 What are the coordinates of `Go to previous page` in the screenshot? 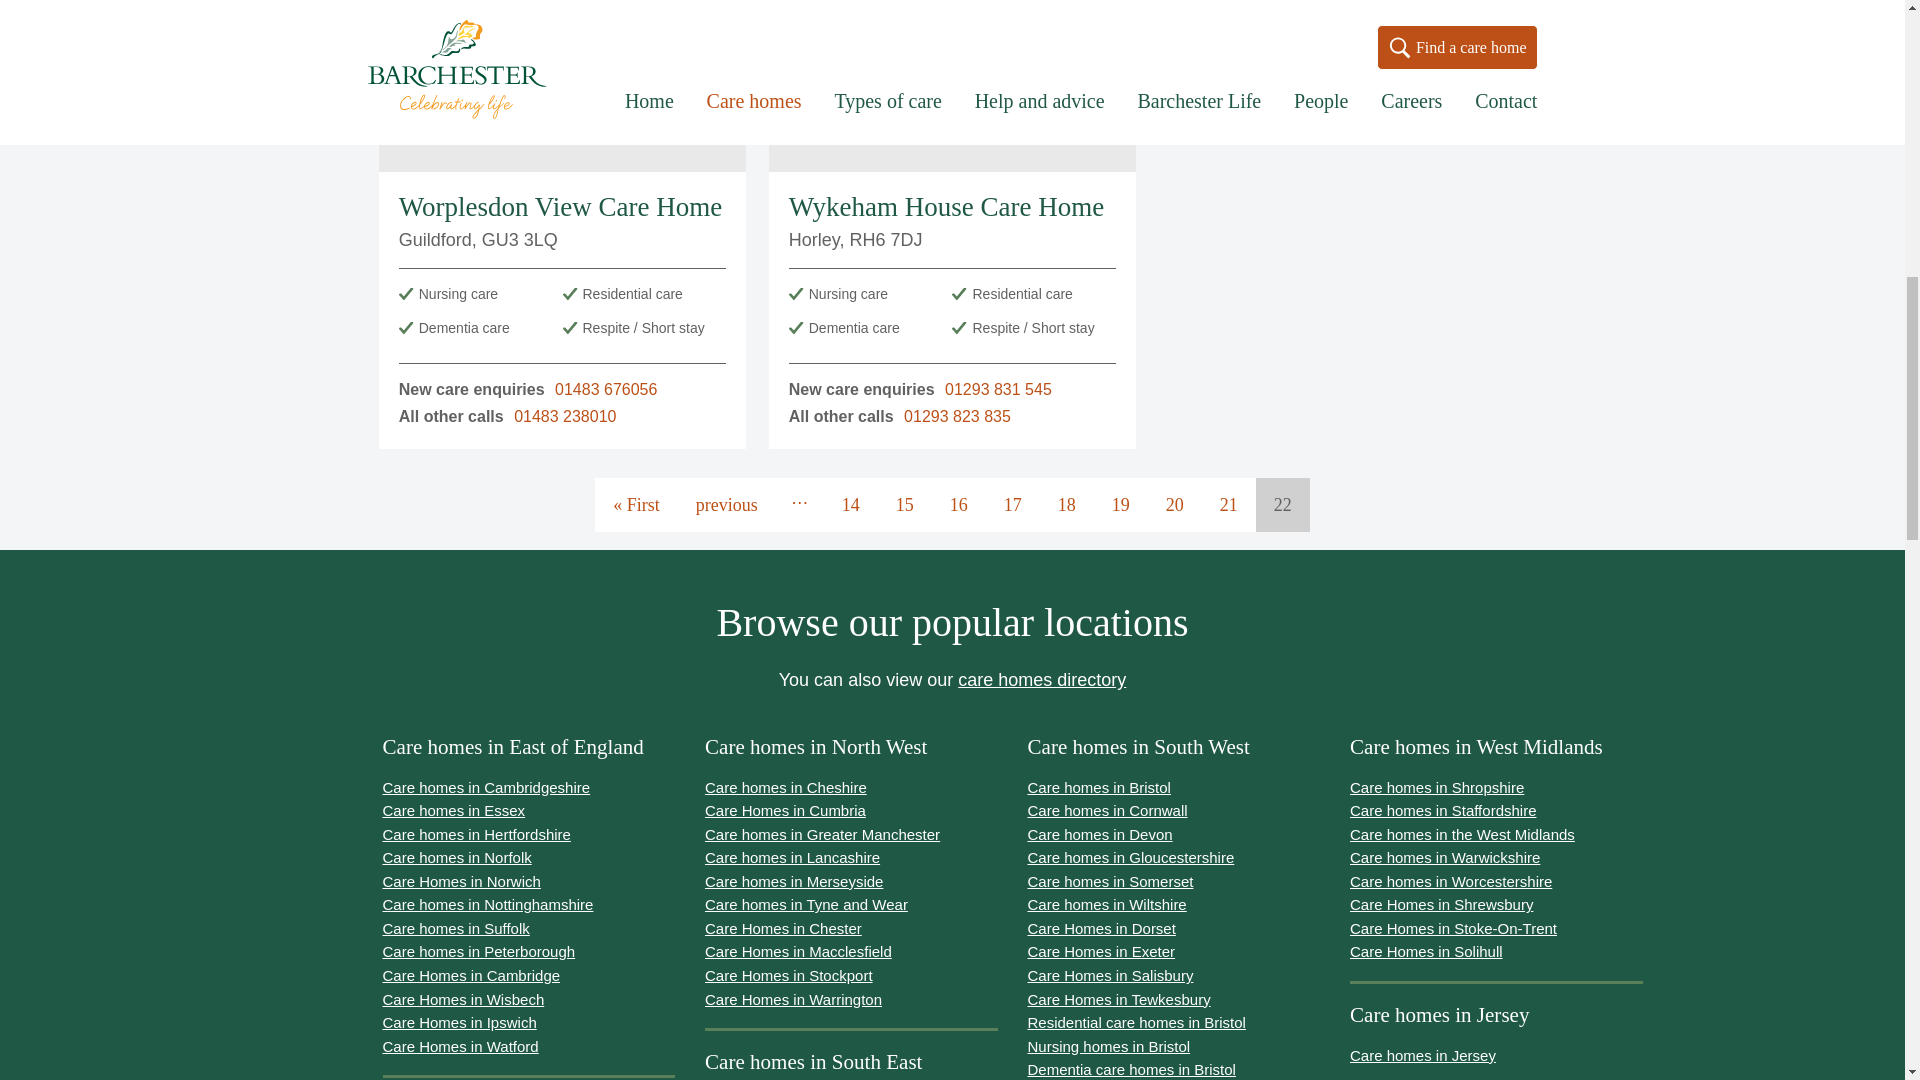 It's located at (726, 505).